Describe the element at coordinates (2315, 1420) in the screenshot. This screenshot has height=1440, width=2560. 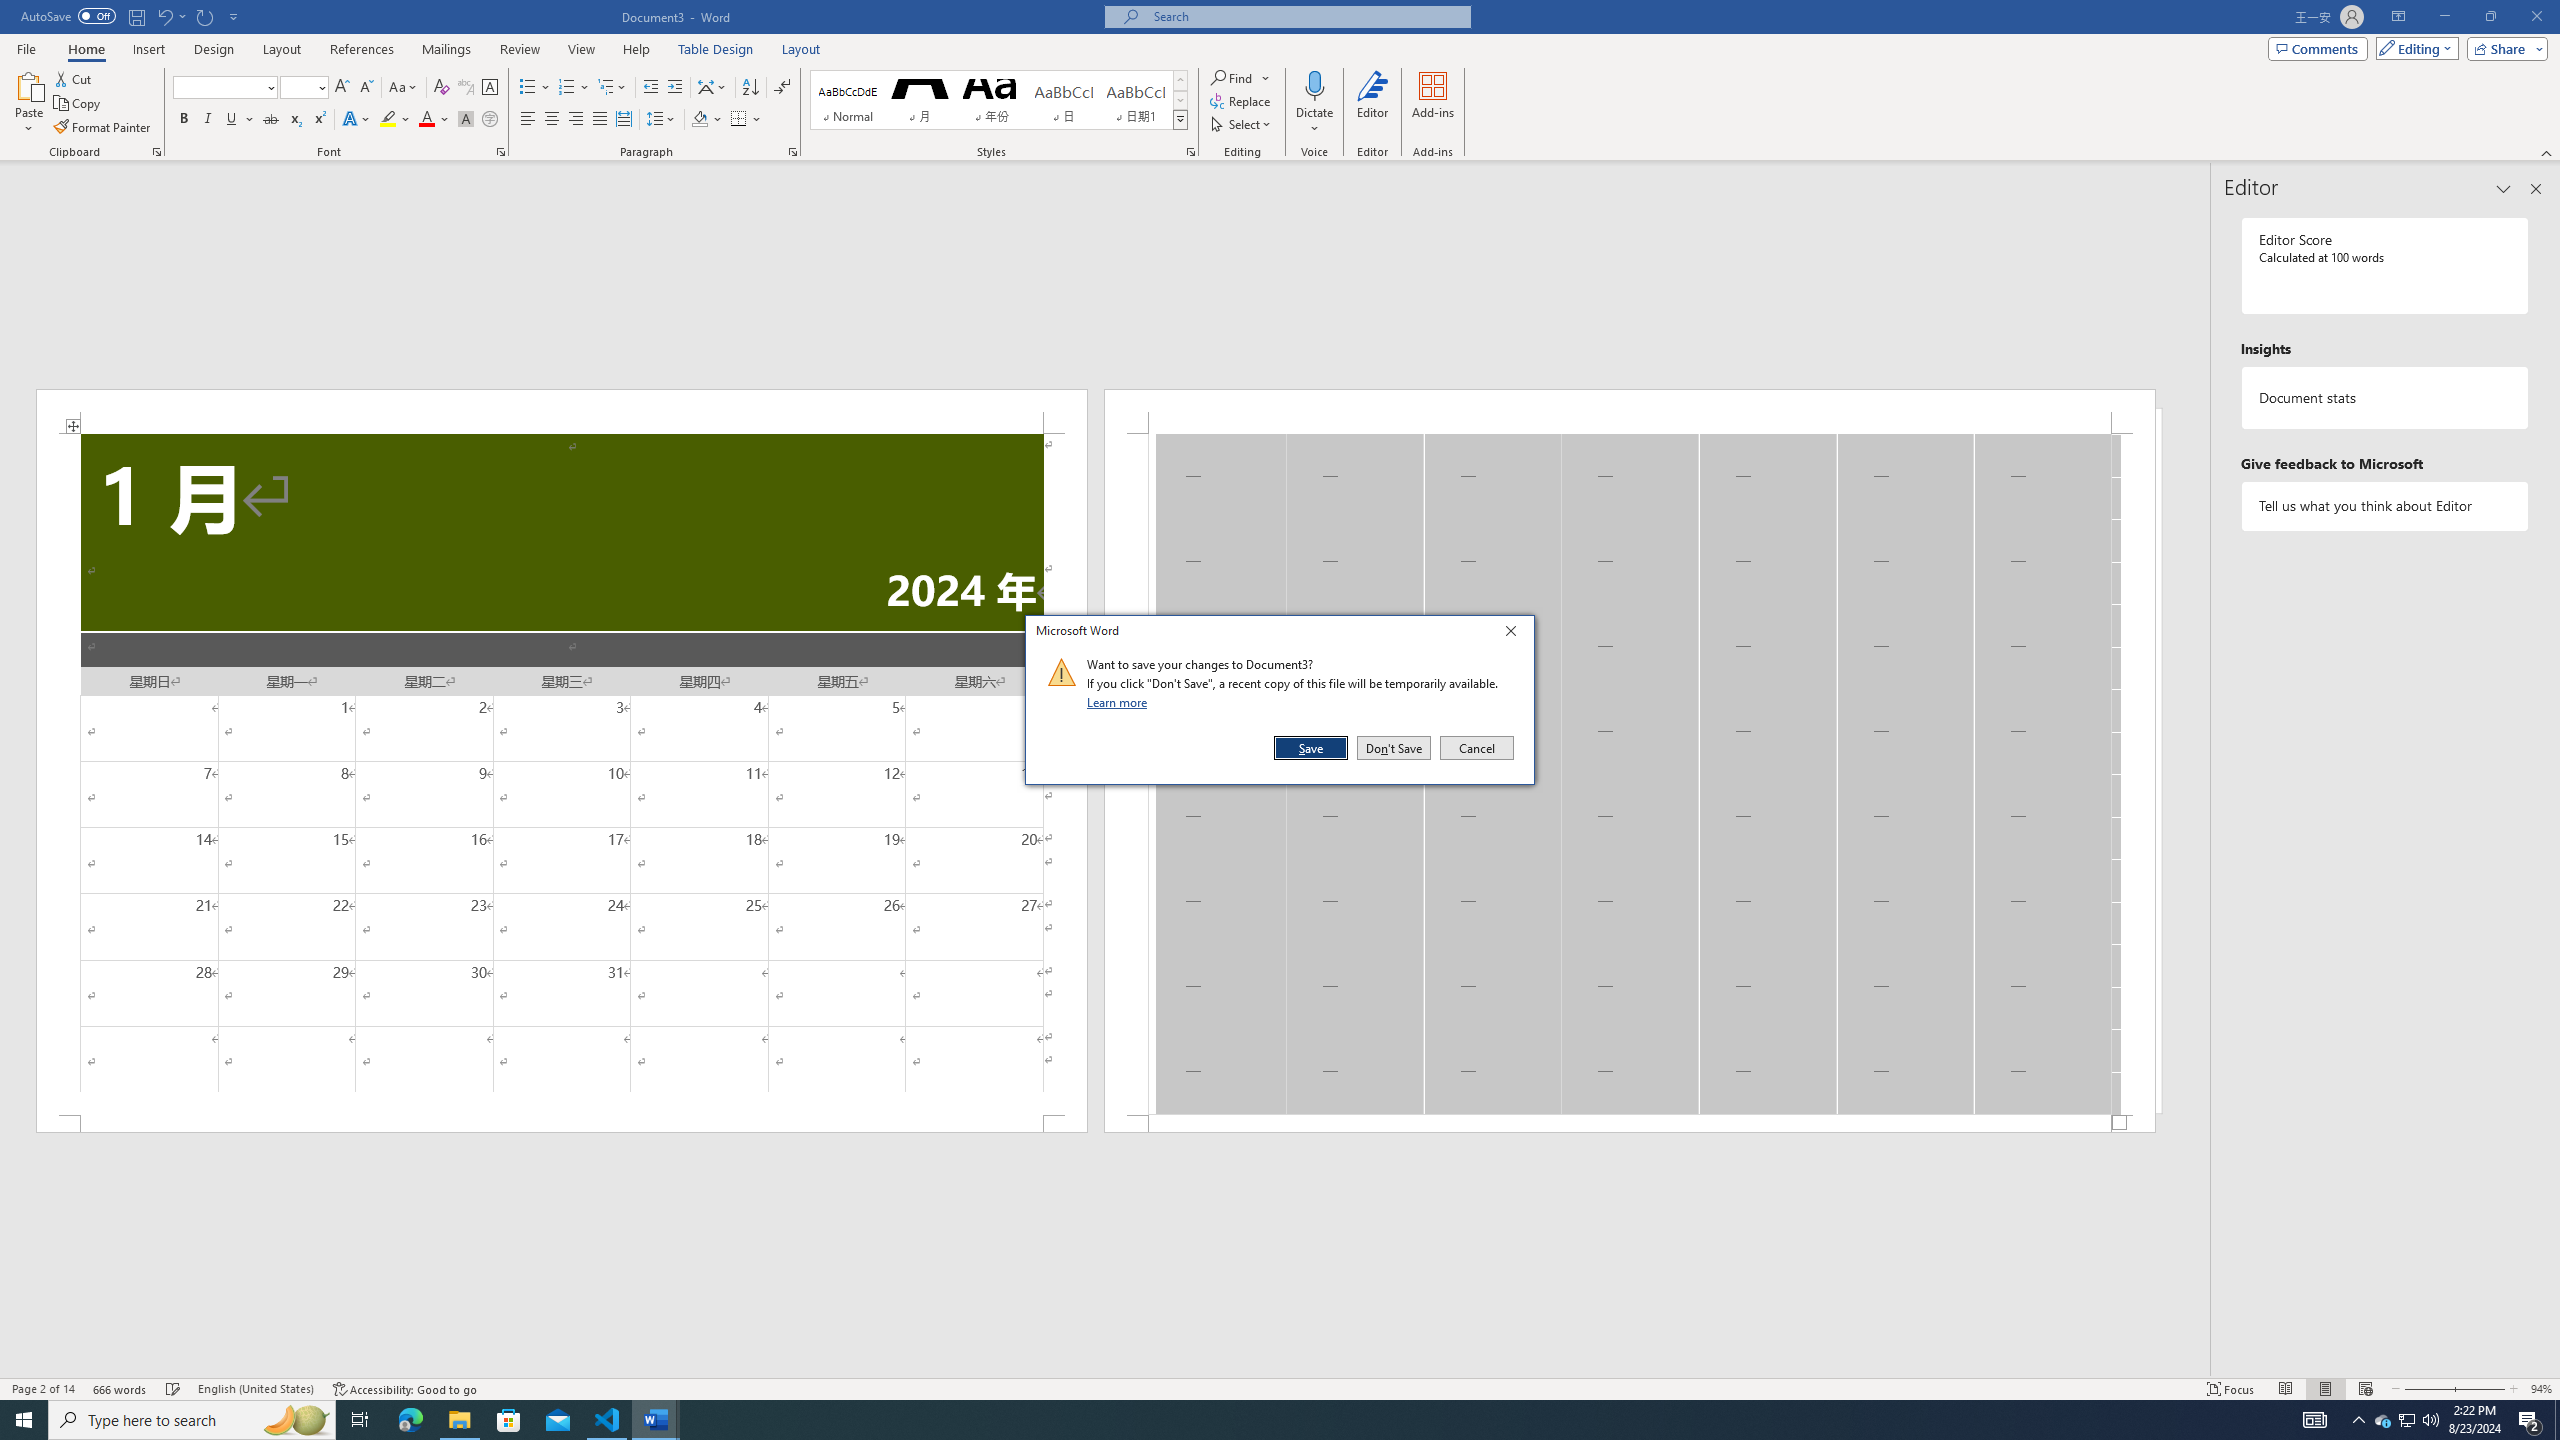
I see `AutomationID: 4105` at that location.